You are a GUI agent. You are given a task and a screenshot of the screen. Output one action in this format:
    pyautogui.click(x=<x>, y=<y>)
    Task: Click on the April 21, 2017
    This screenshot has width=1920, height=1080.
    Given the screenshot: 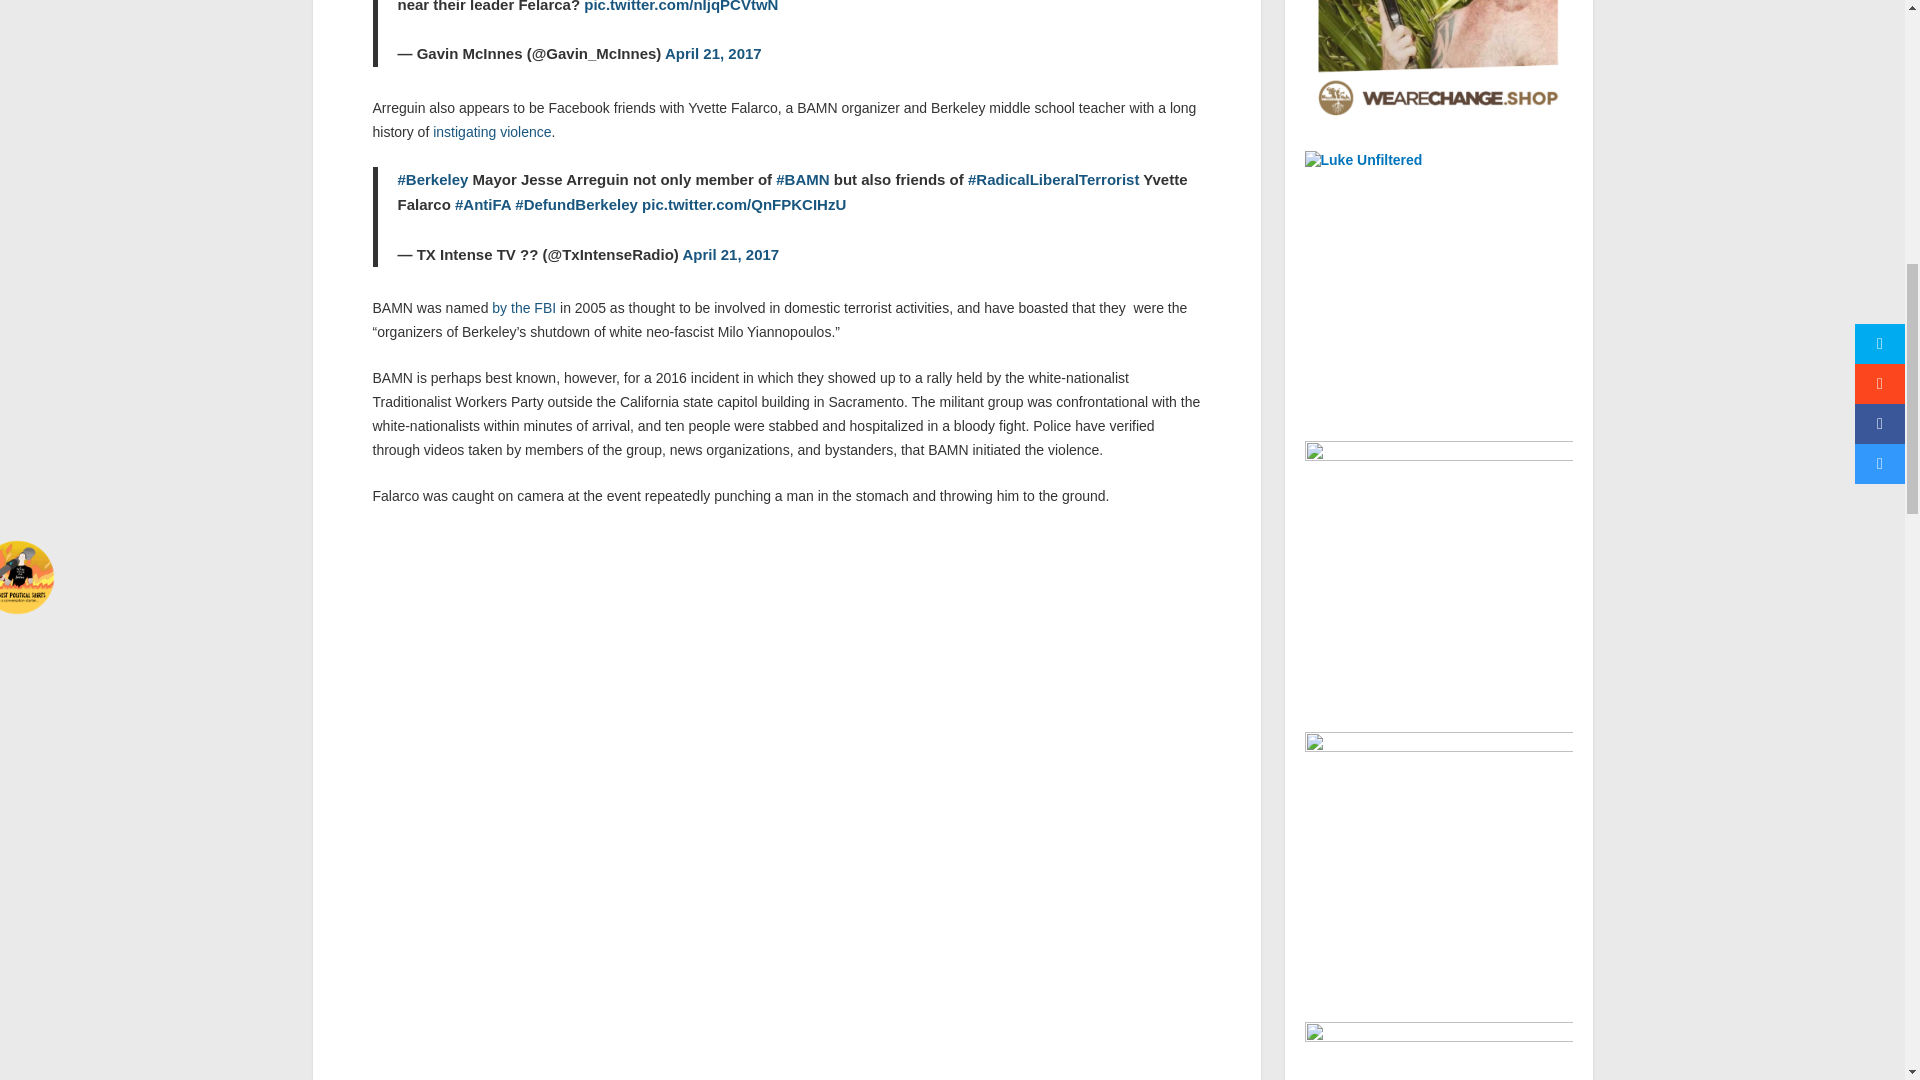 What is the action you would take?
    pyautogui.click(x=713, y=53)
    